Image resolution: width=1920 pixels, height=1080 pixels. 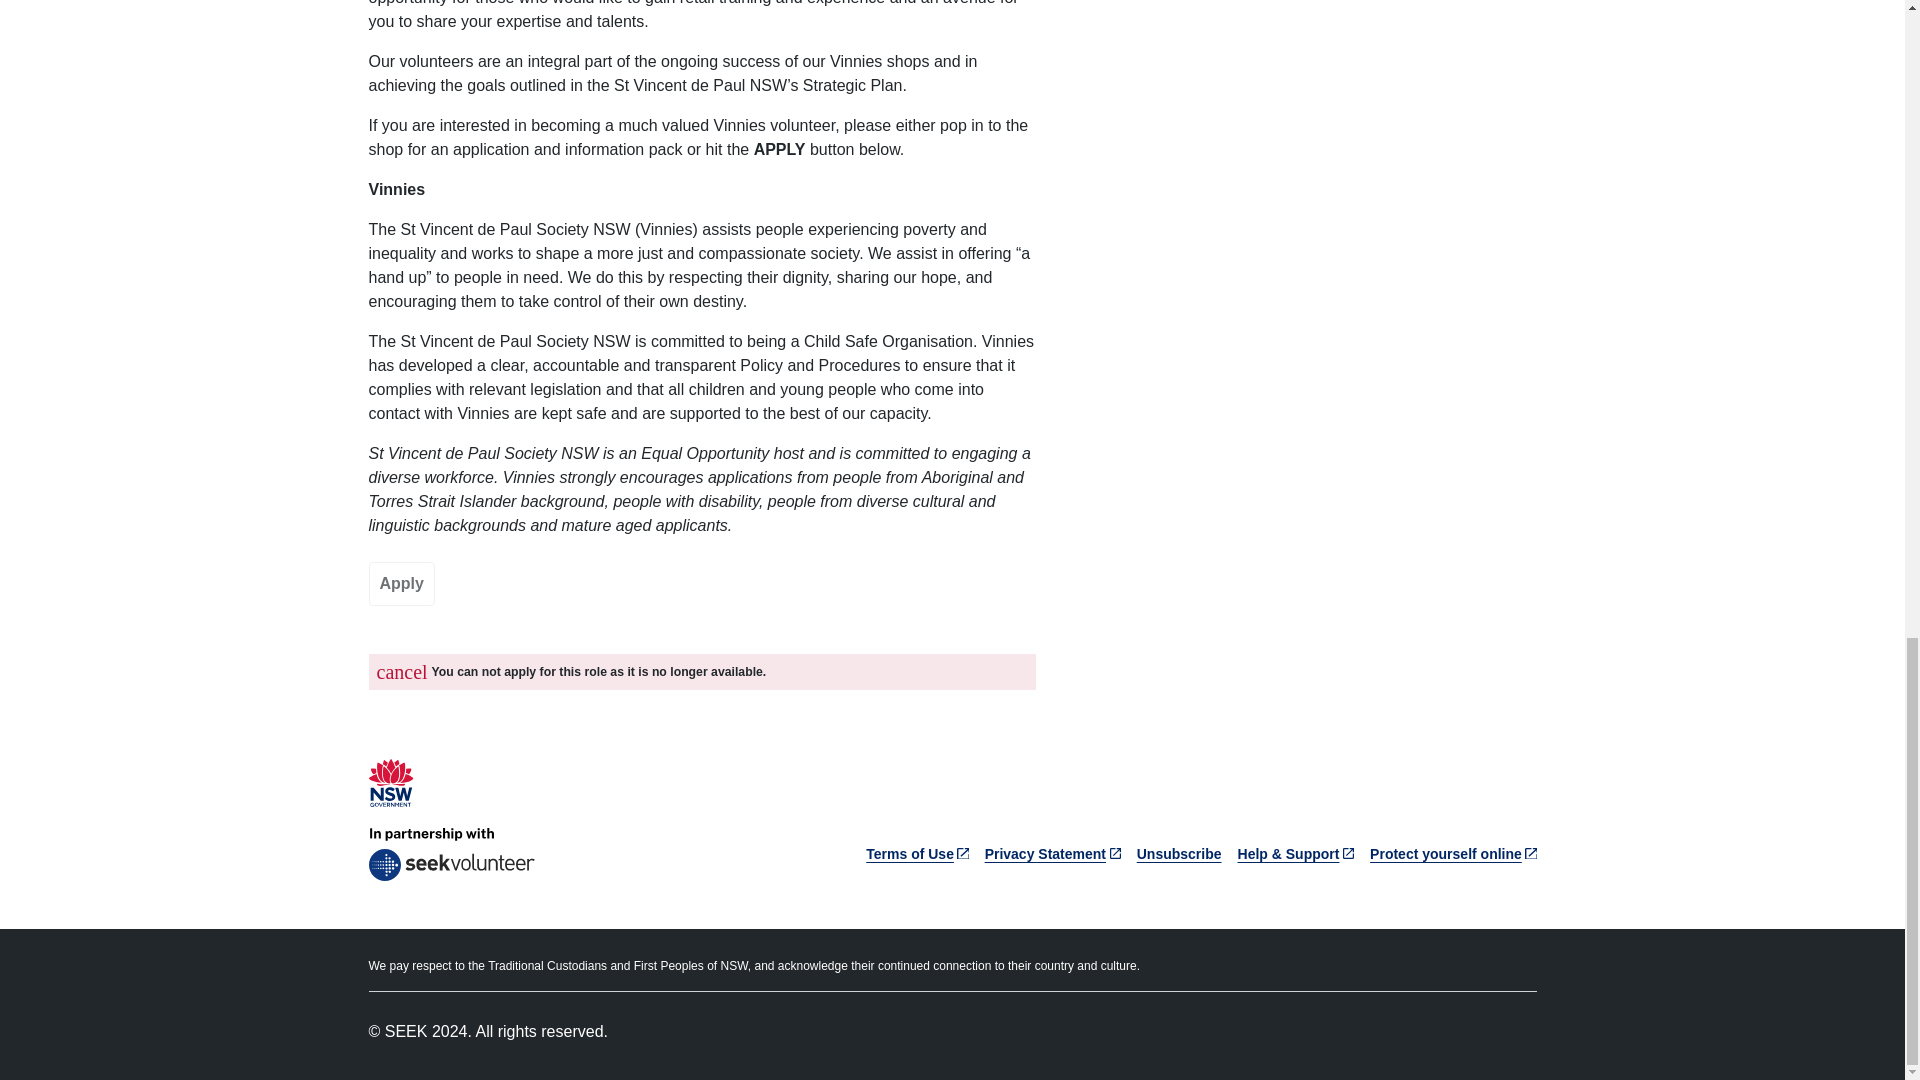 What do you see at coordinates (1453, 853) in the screenshot?
I see `Protect yourself online` at bounding box center [1453, 853].